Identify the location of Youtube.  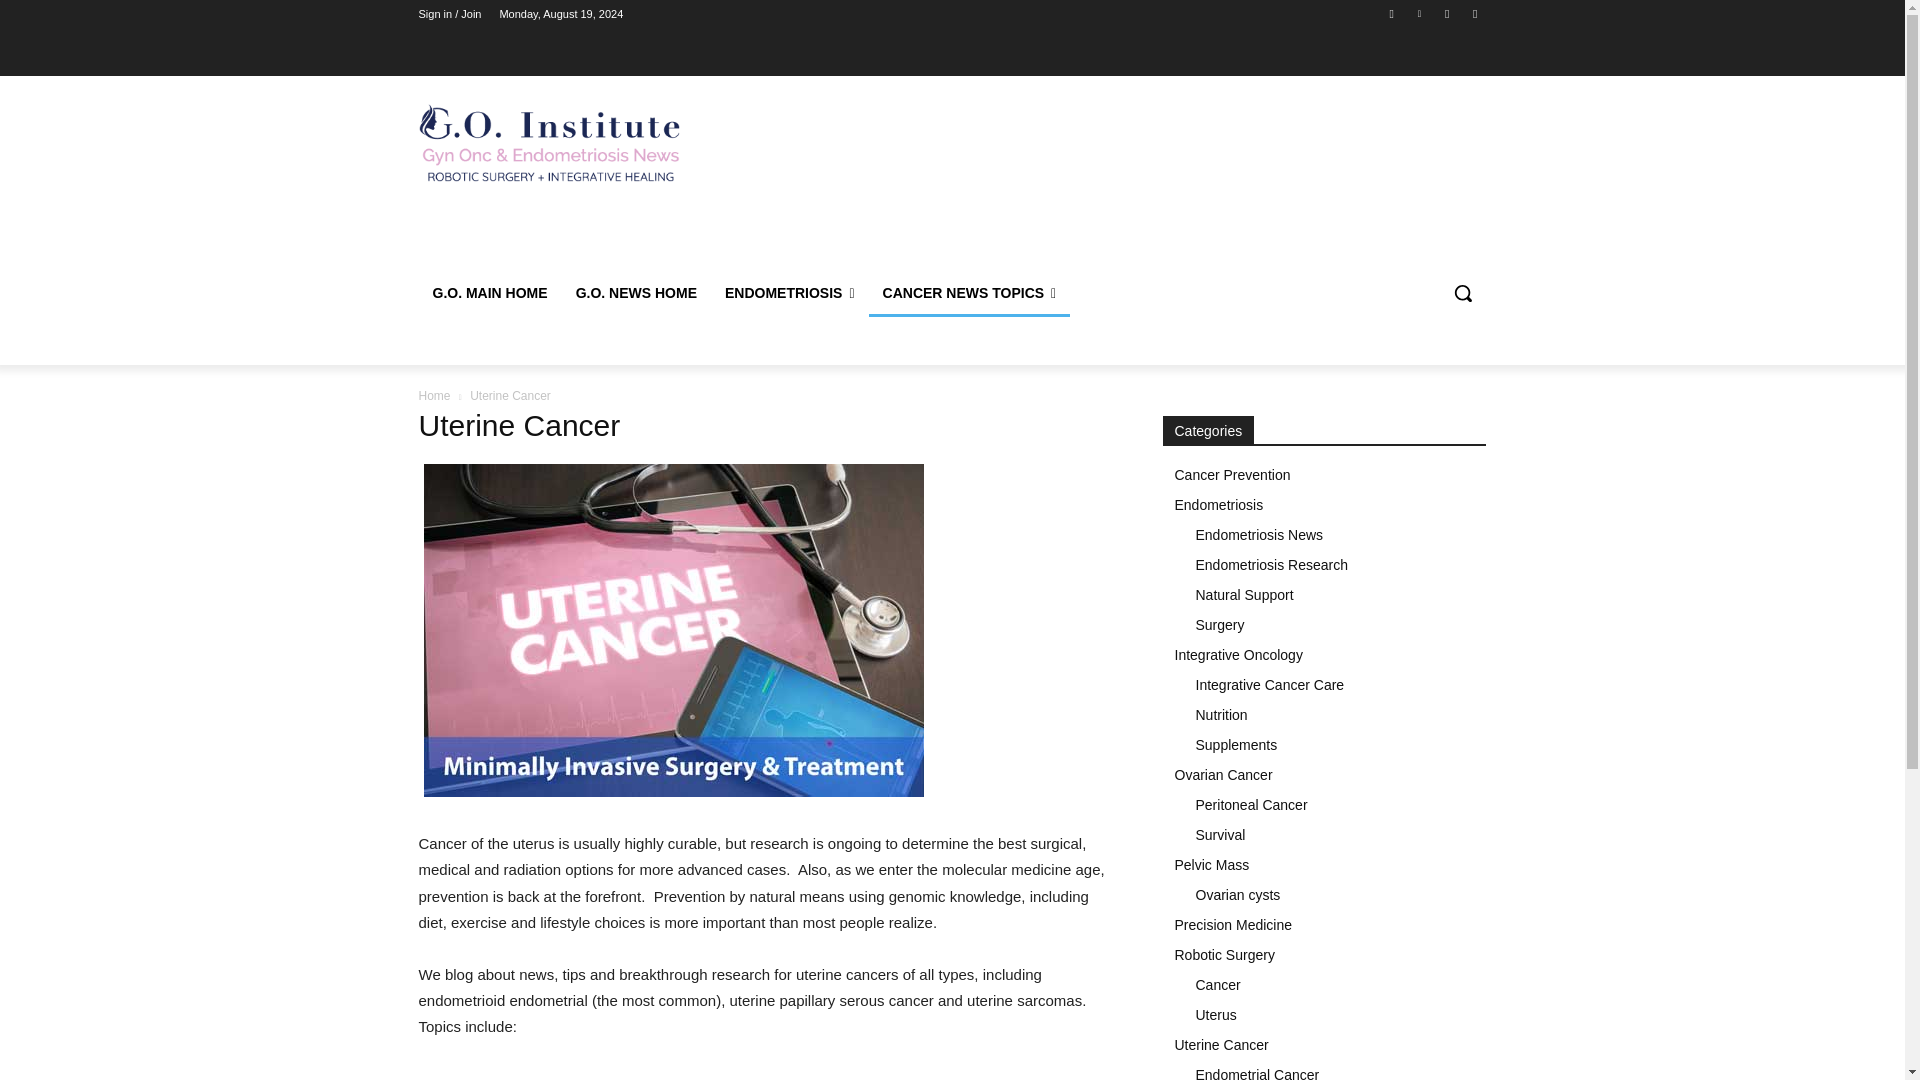
(1474, 13).